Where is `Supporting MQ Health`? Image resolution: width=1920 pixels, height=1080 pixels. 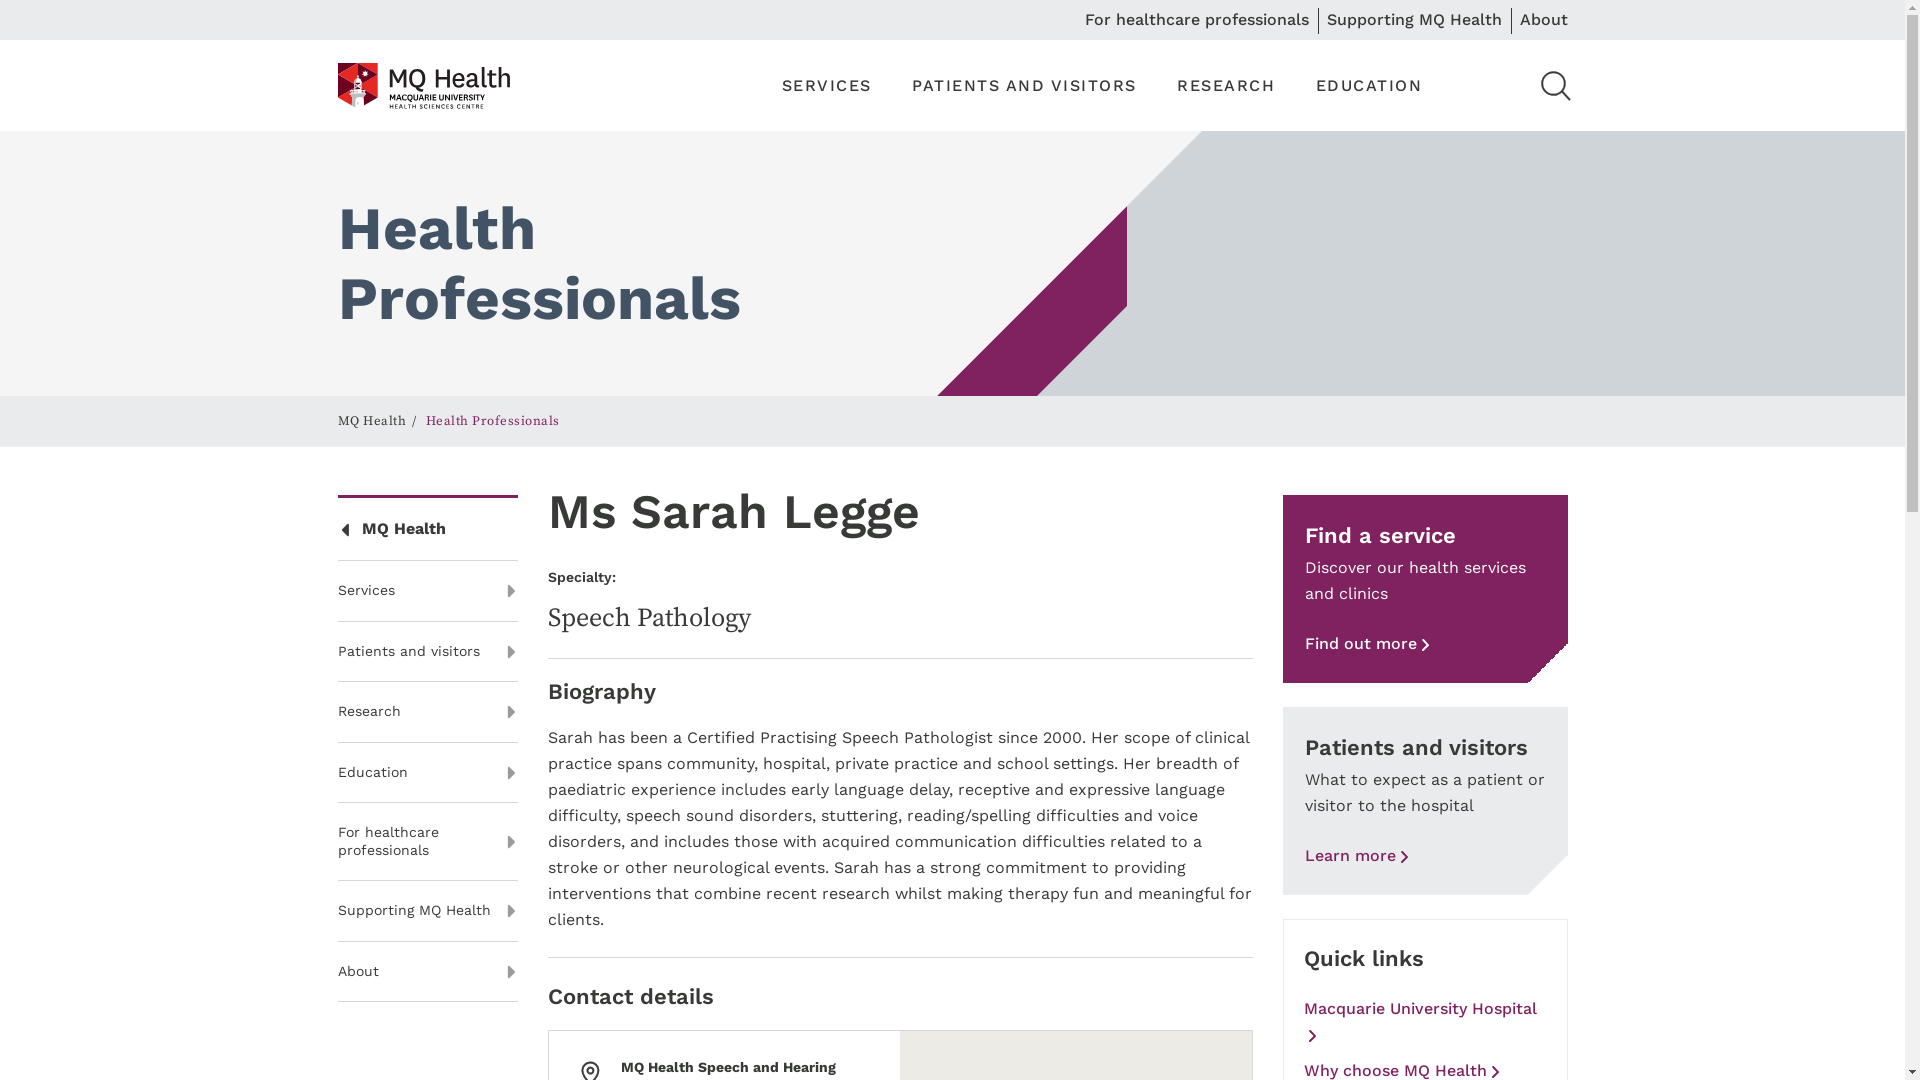 Supporting MQ Health is located at coordinates (1414, 20).